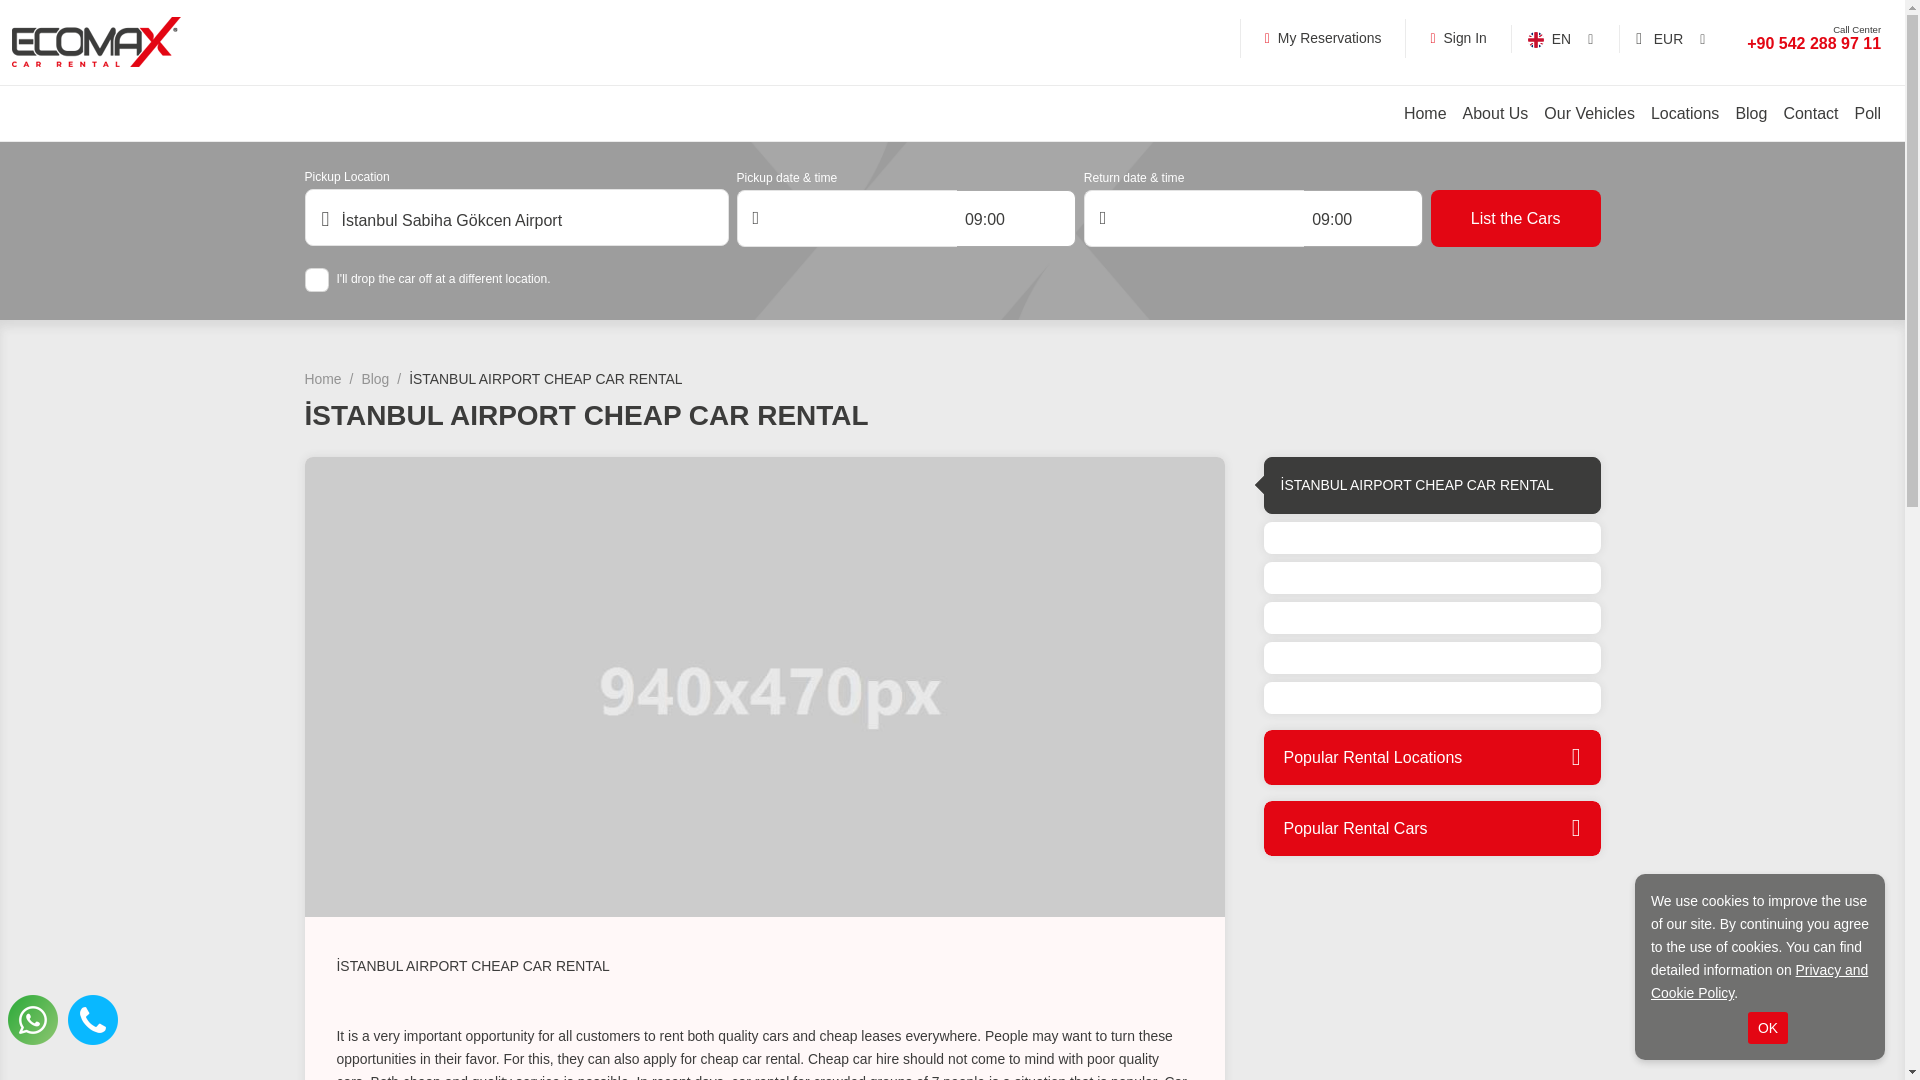 Image resolution: width=1920 pixels, height=1080 pixels. What do you see at coordinates (1496, 113) in the screenshot?
I see `About Us` at bounding box center [1496, 113].